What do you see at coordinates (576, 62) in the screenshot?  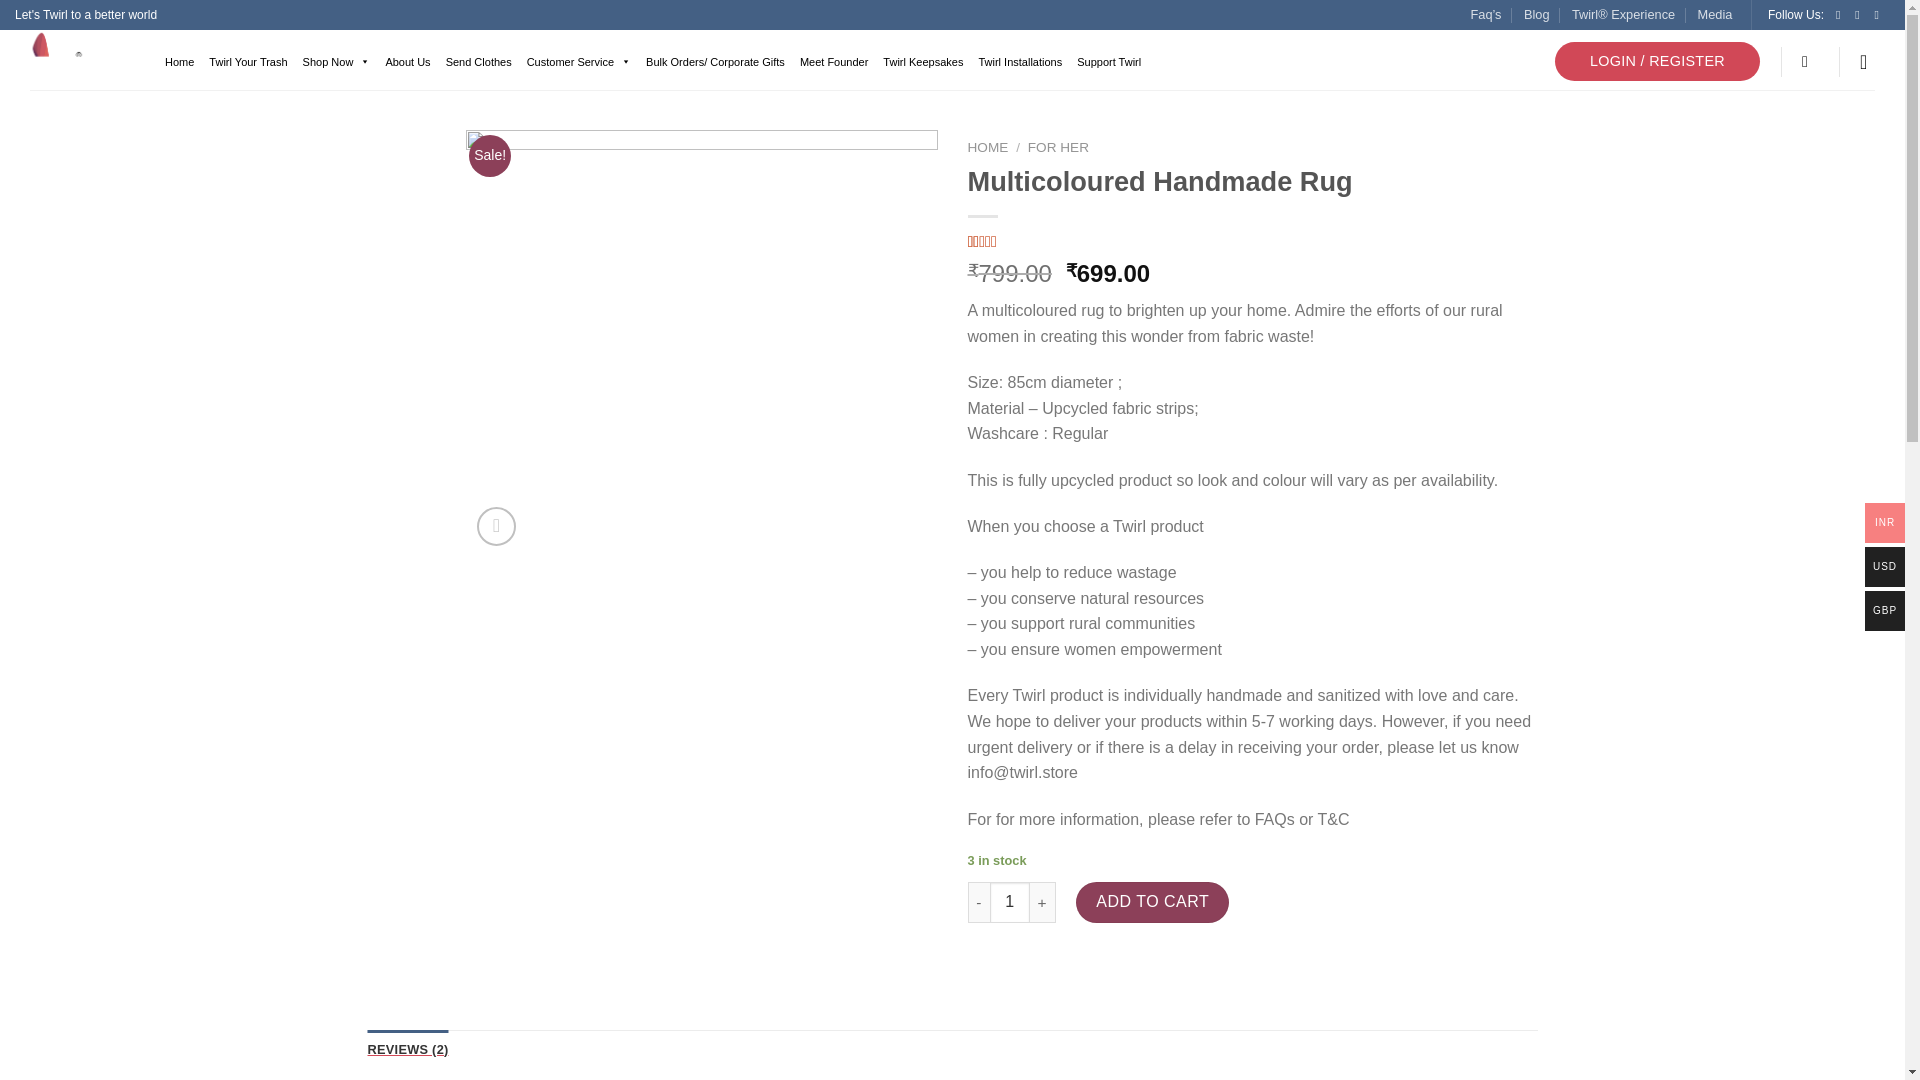 I see `Customer Service` at bounding box center [576, 62].